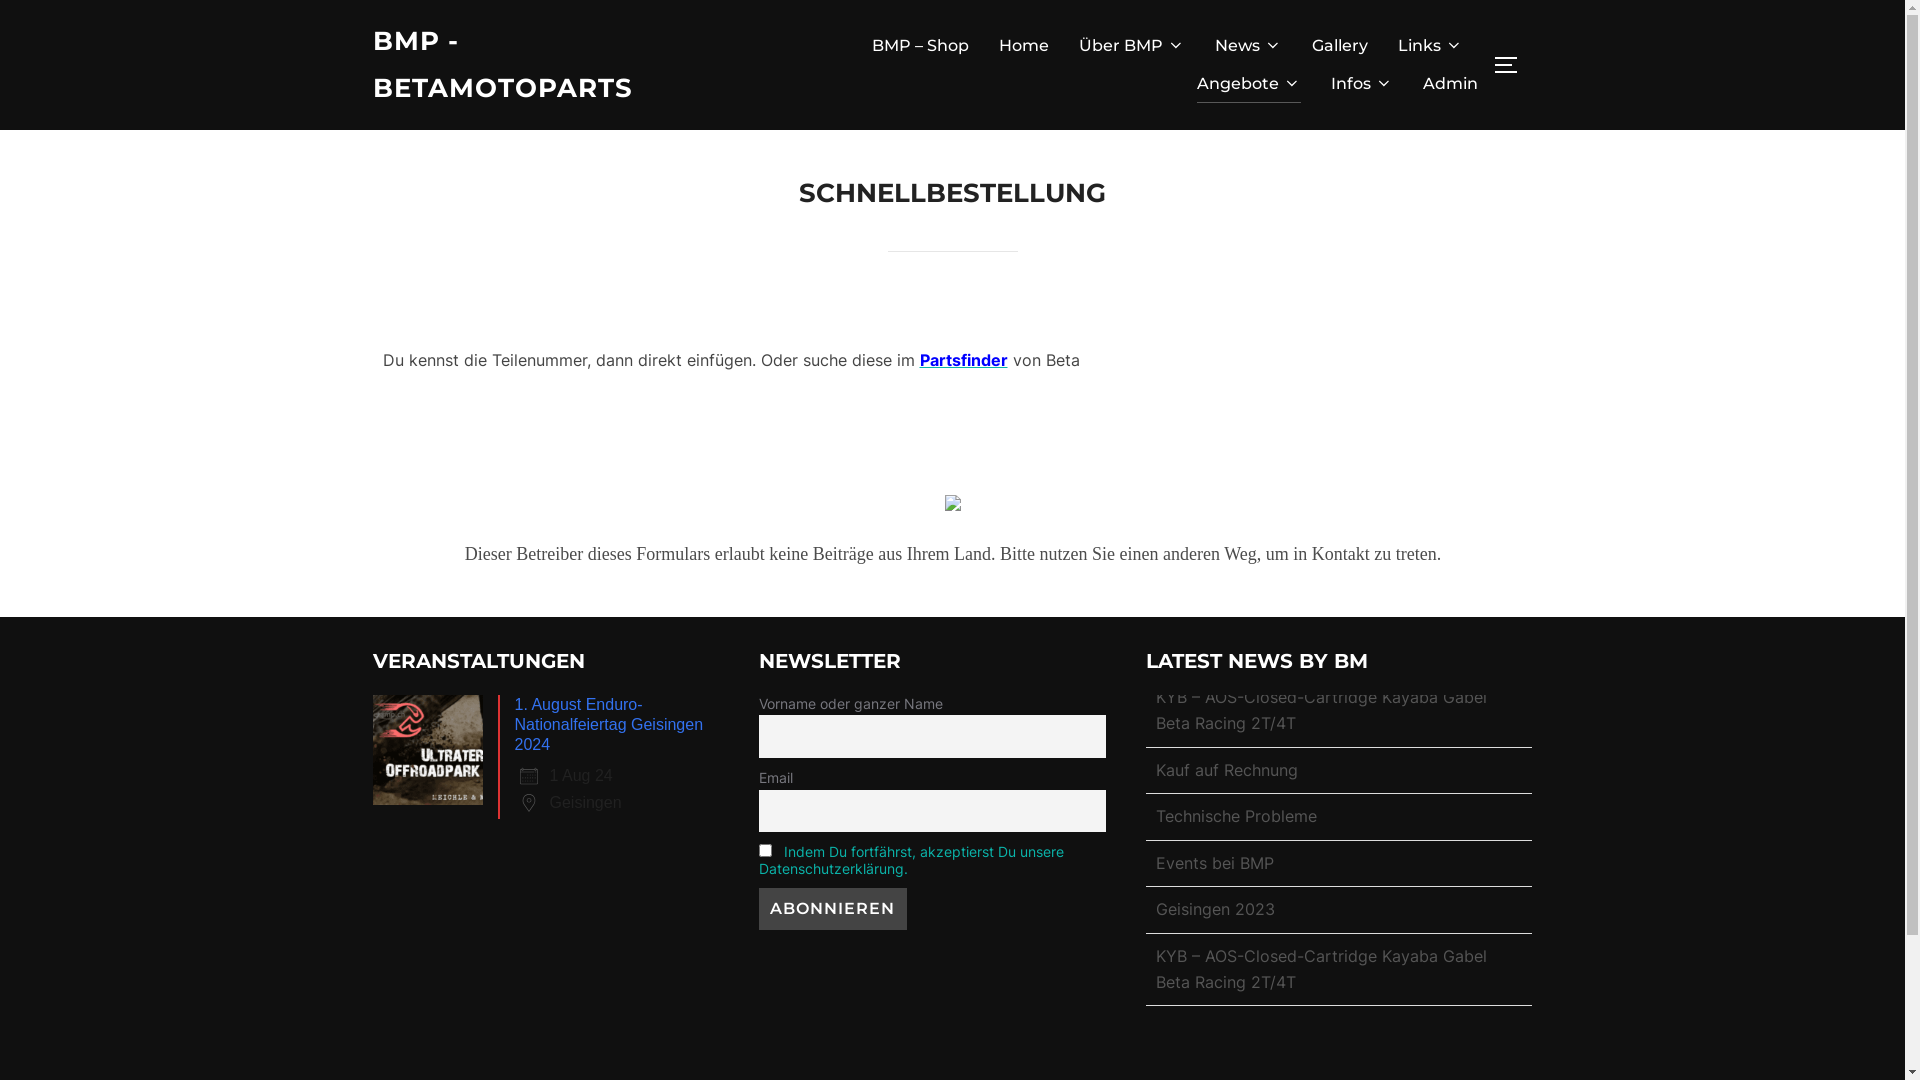 This screenshot has height=1080, width=1920. I want to click on Gallery, so click(1340, 46).